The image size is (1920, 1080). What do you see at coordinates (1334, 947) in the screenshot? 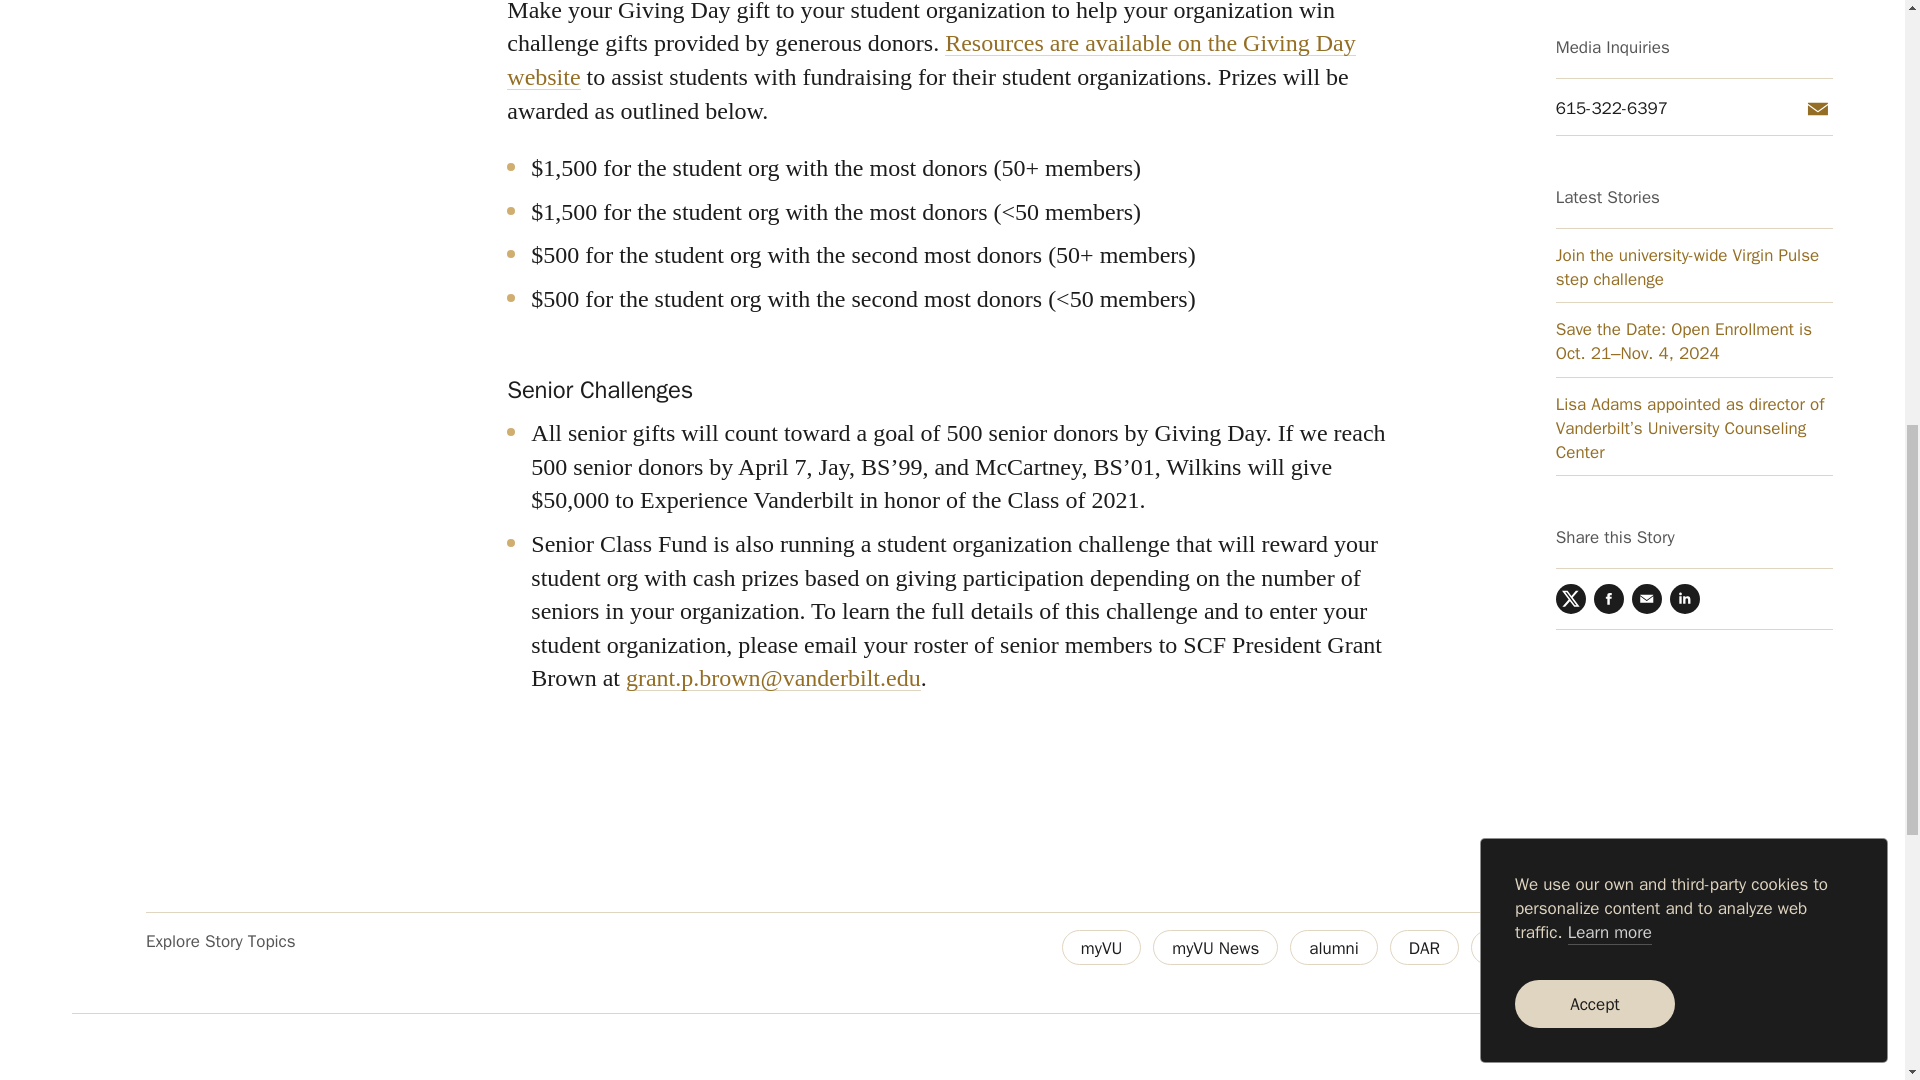
I see `alumni` at bounding box center [1334, 947].